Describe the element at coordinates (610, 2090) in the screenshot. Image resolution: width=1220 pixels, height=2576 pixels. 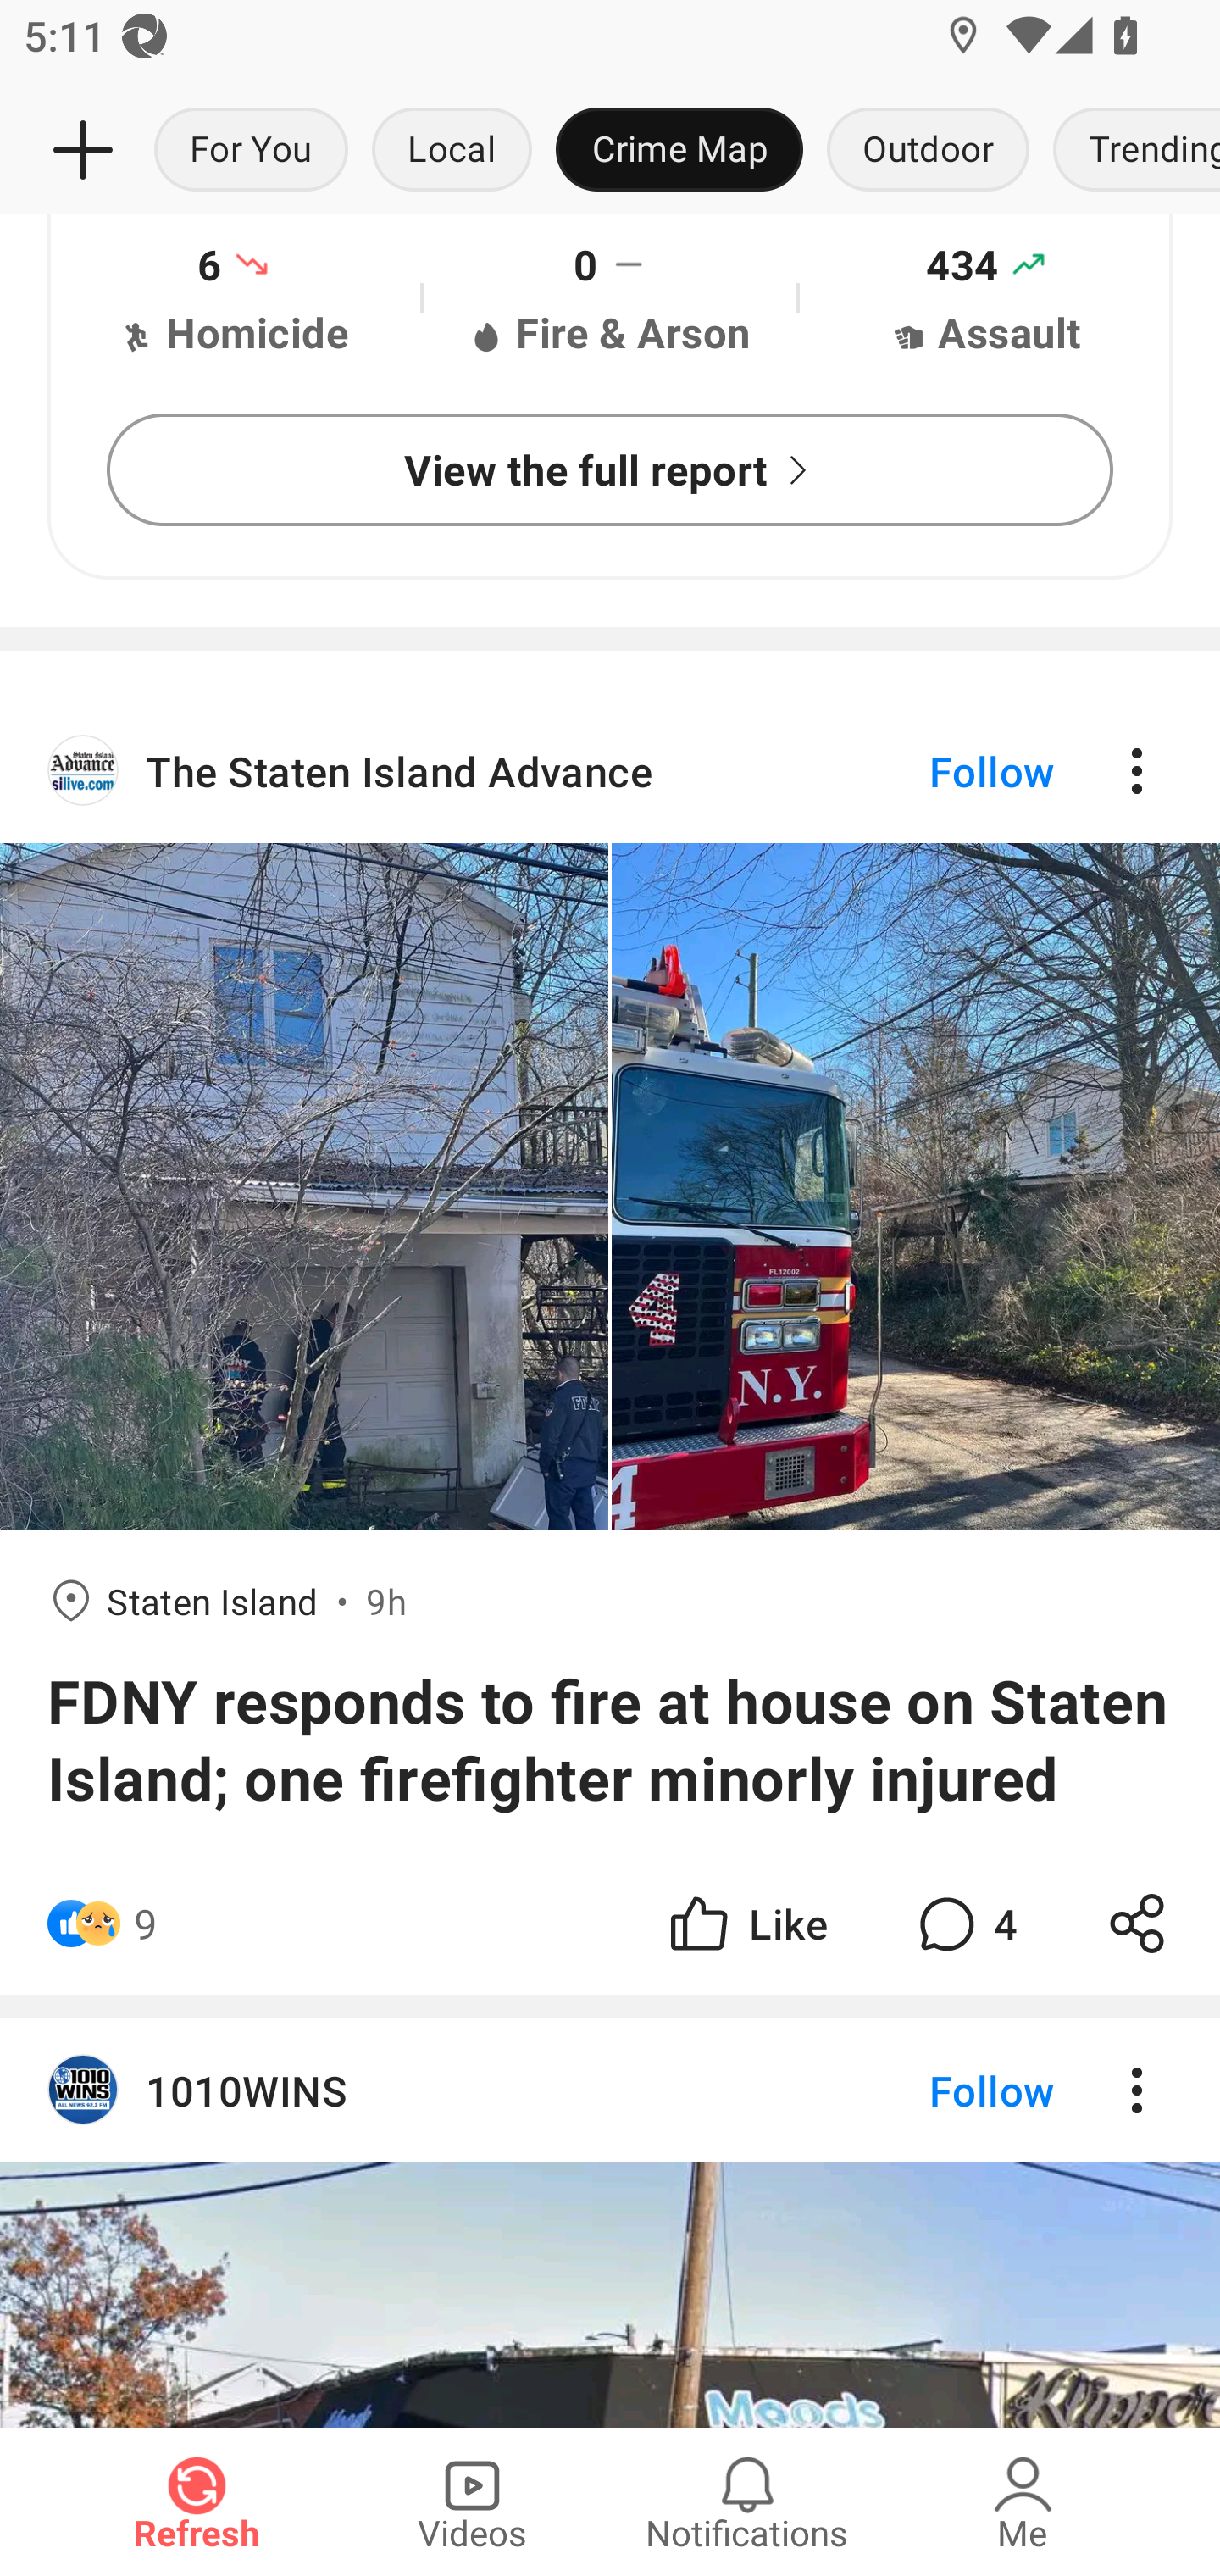
I see `1010WINS Follow` at that location.